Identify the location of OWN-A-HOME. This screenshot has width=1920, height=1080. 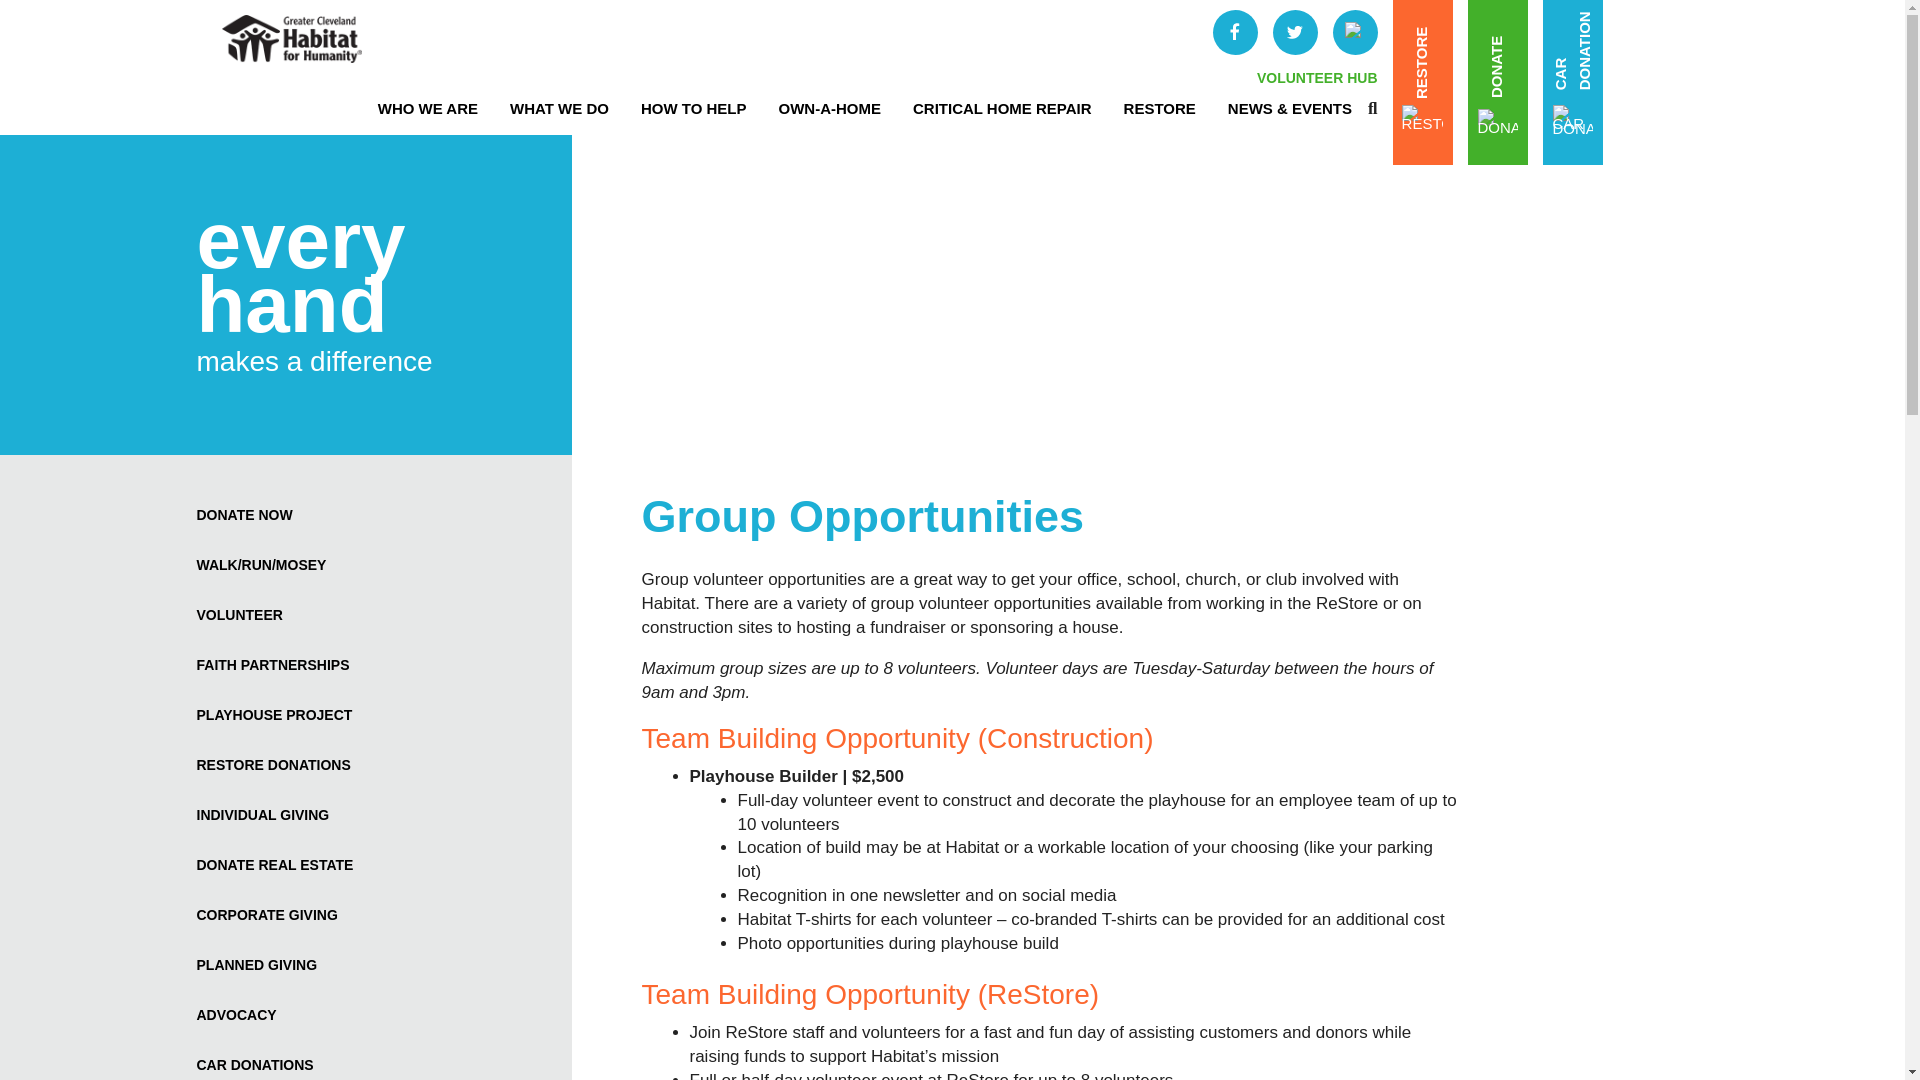
(829, 108).